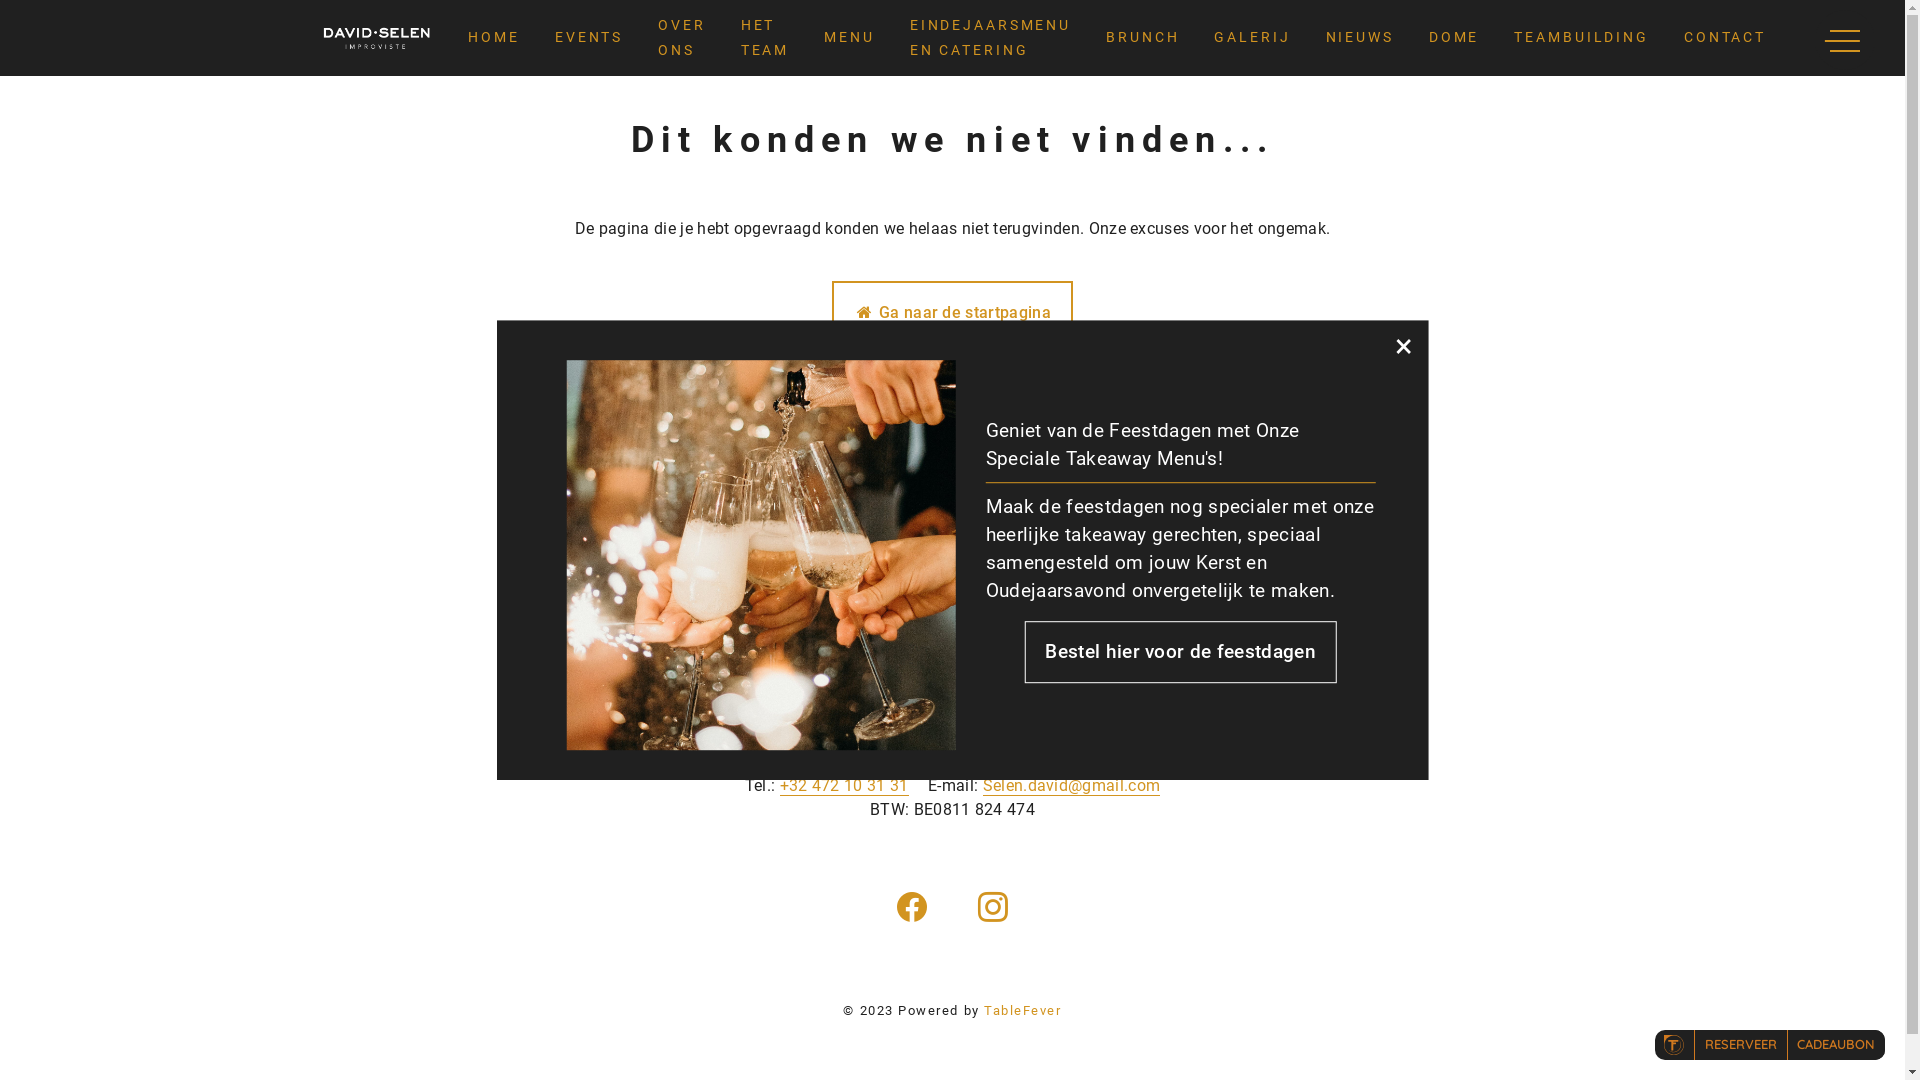  I want to click on CONTACT, so click(1725, 38).